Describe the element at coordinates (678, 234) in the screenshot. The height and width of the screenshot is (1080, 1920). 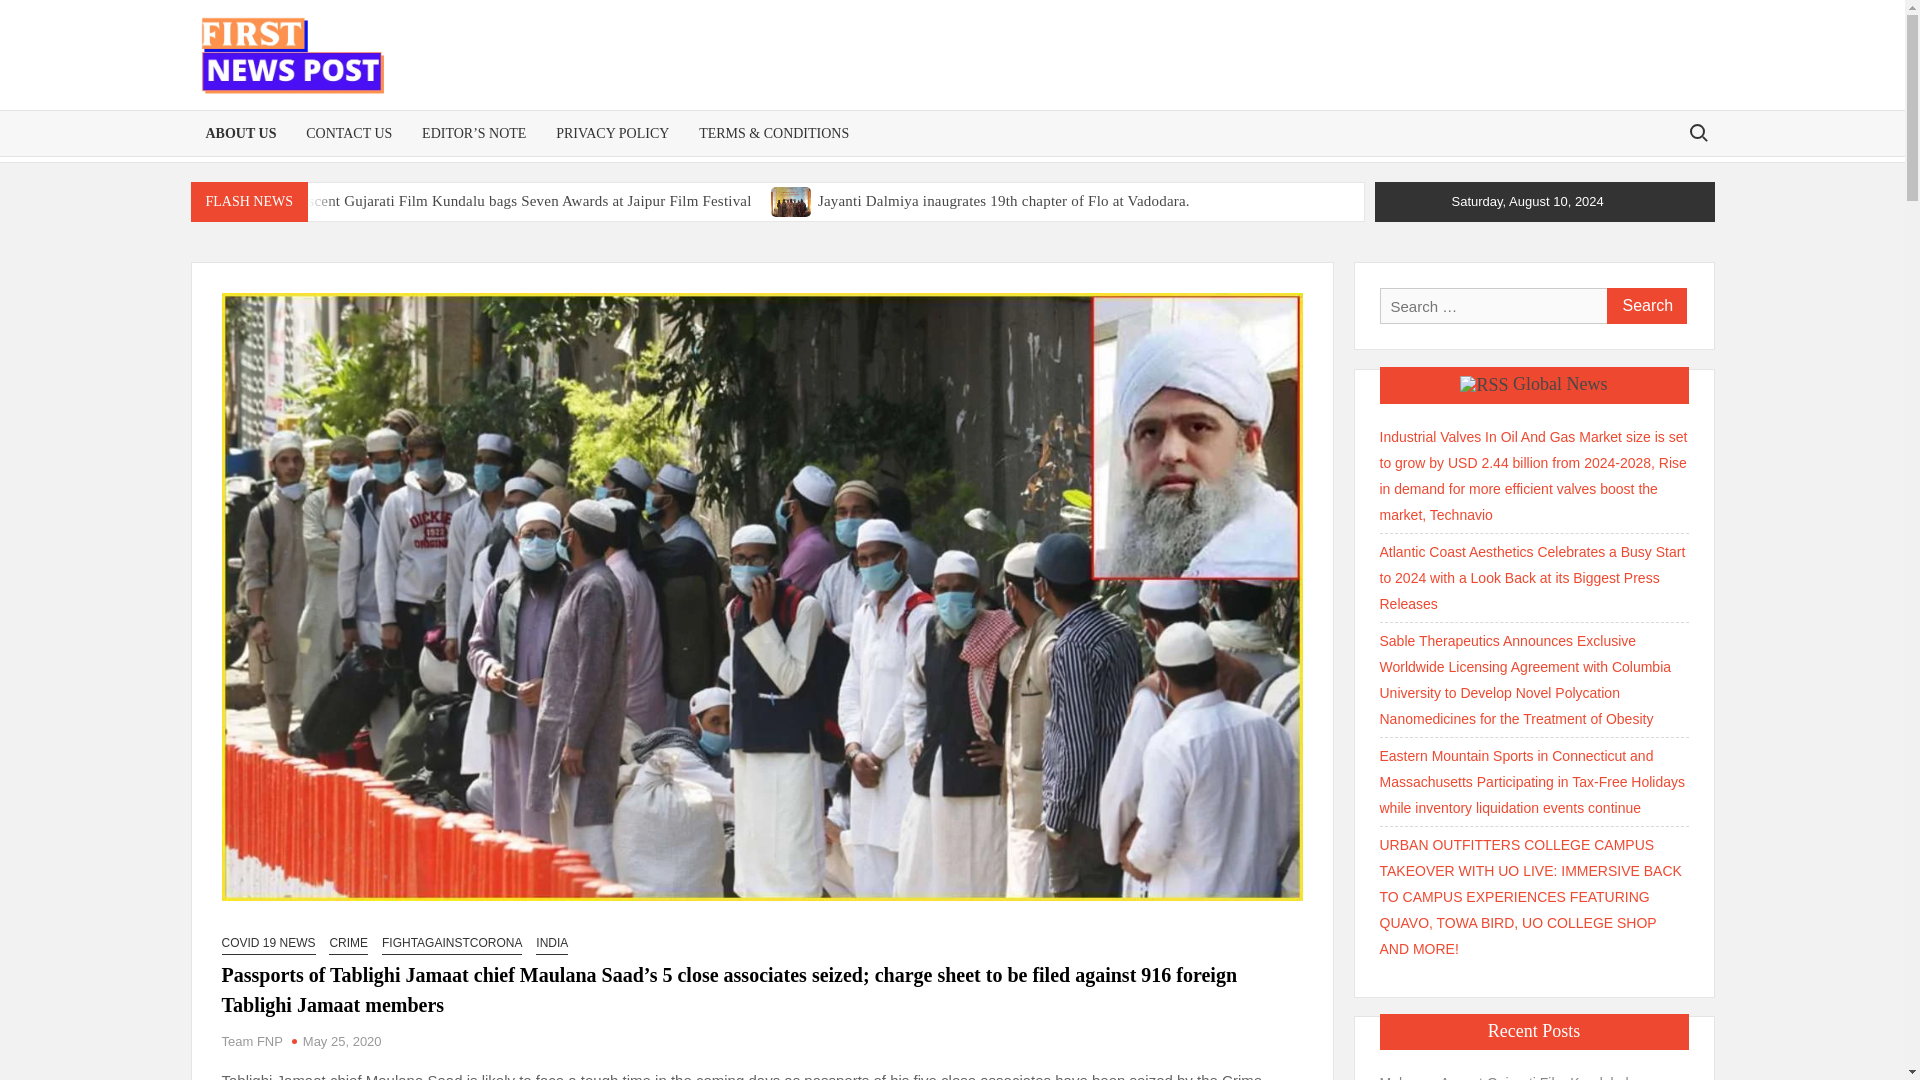
I see `MSM showcased as exhibitor at CiCan 2022 connection.` at that location.